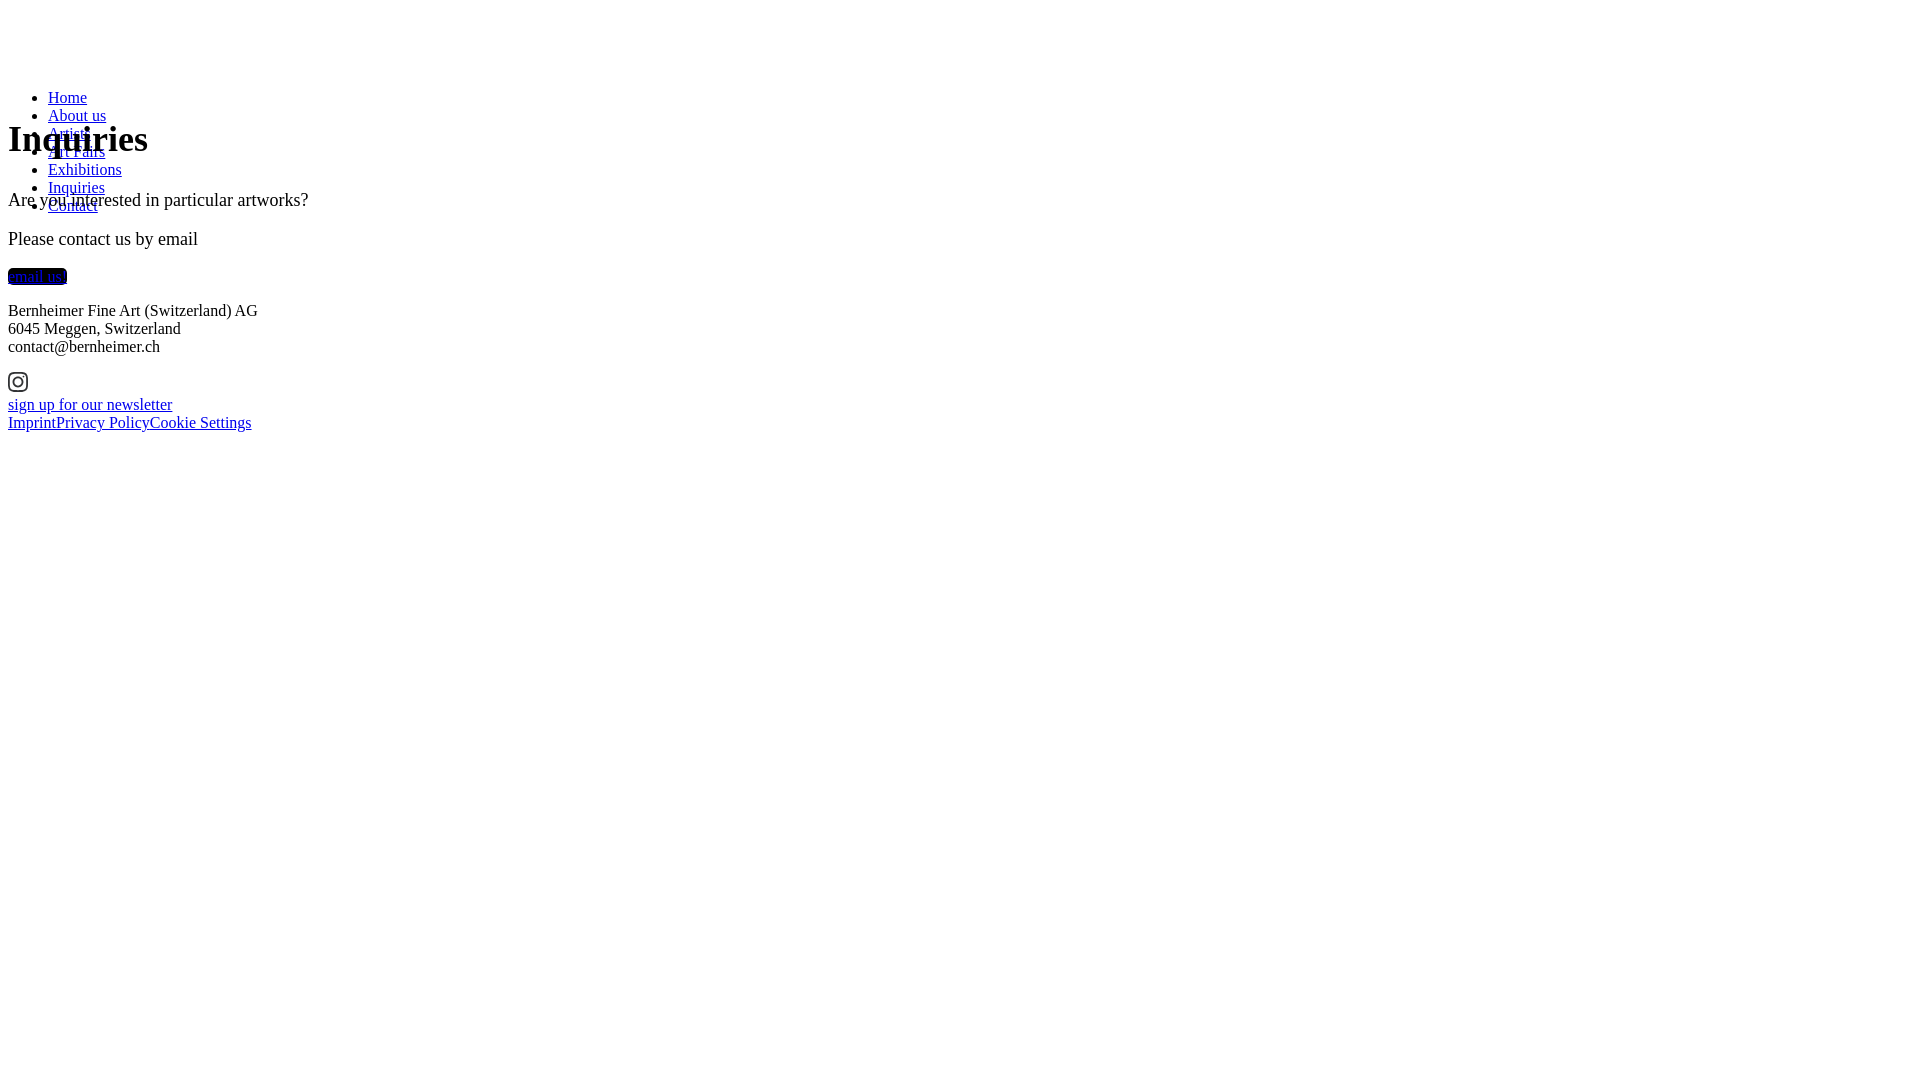  I want to click on Home, so click(68, 98).